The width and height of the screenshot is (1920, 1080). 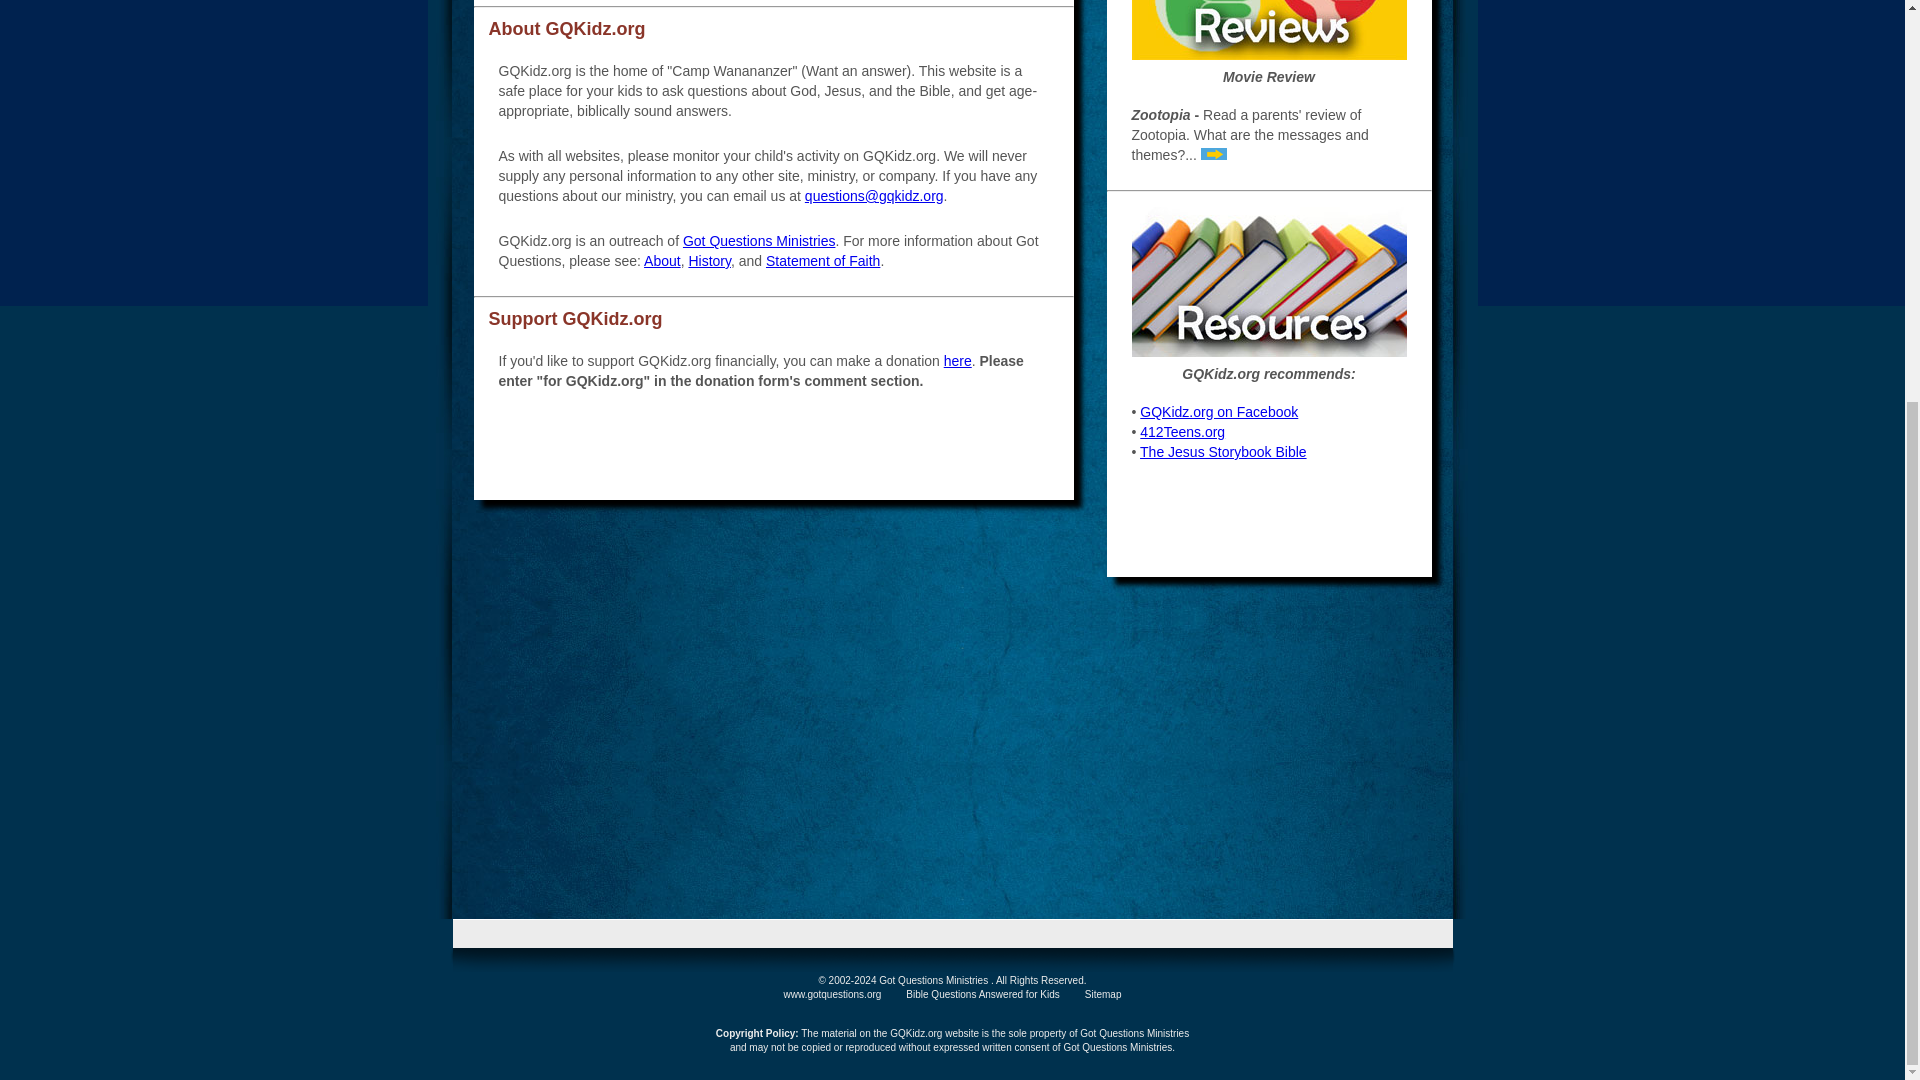 I want to click on Got Questions Ministries, so click(x=759, y=241).